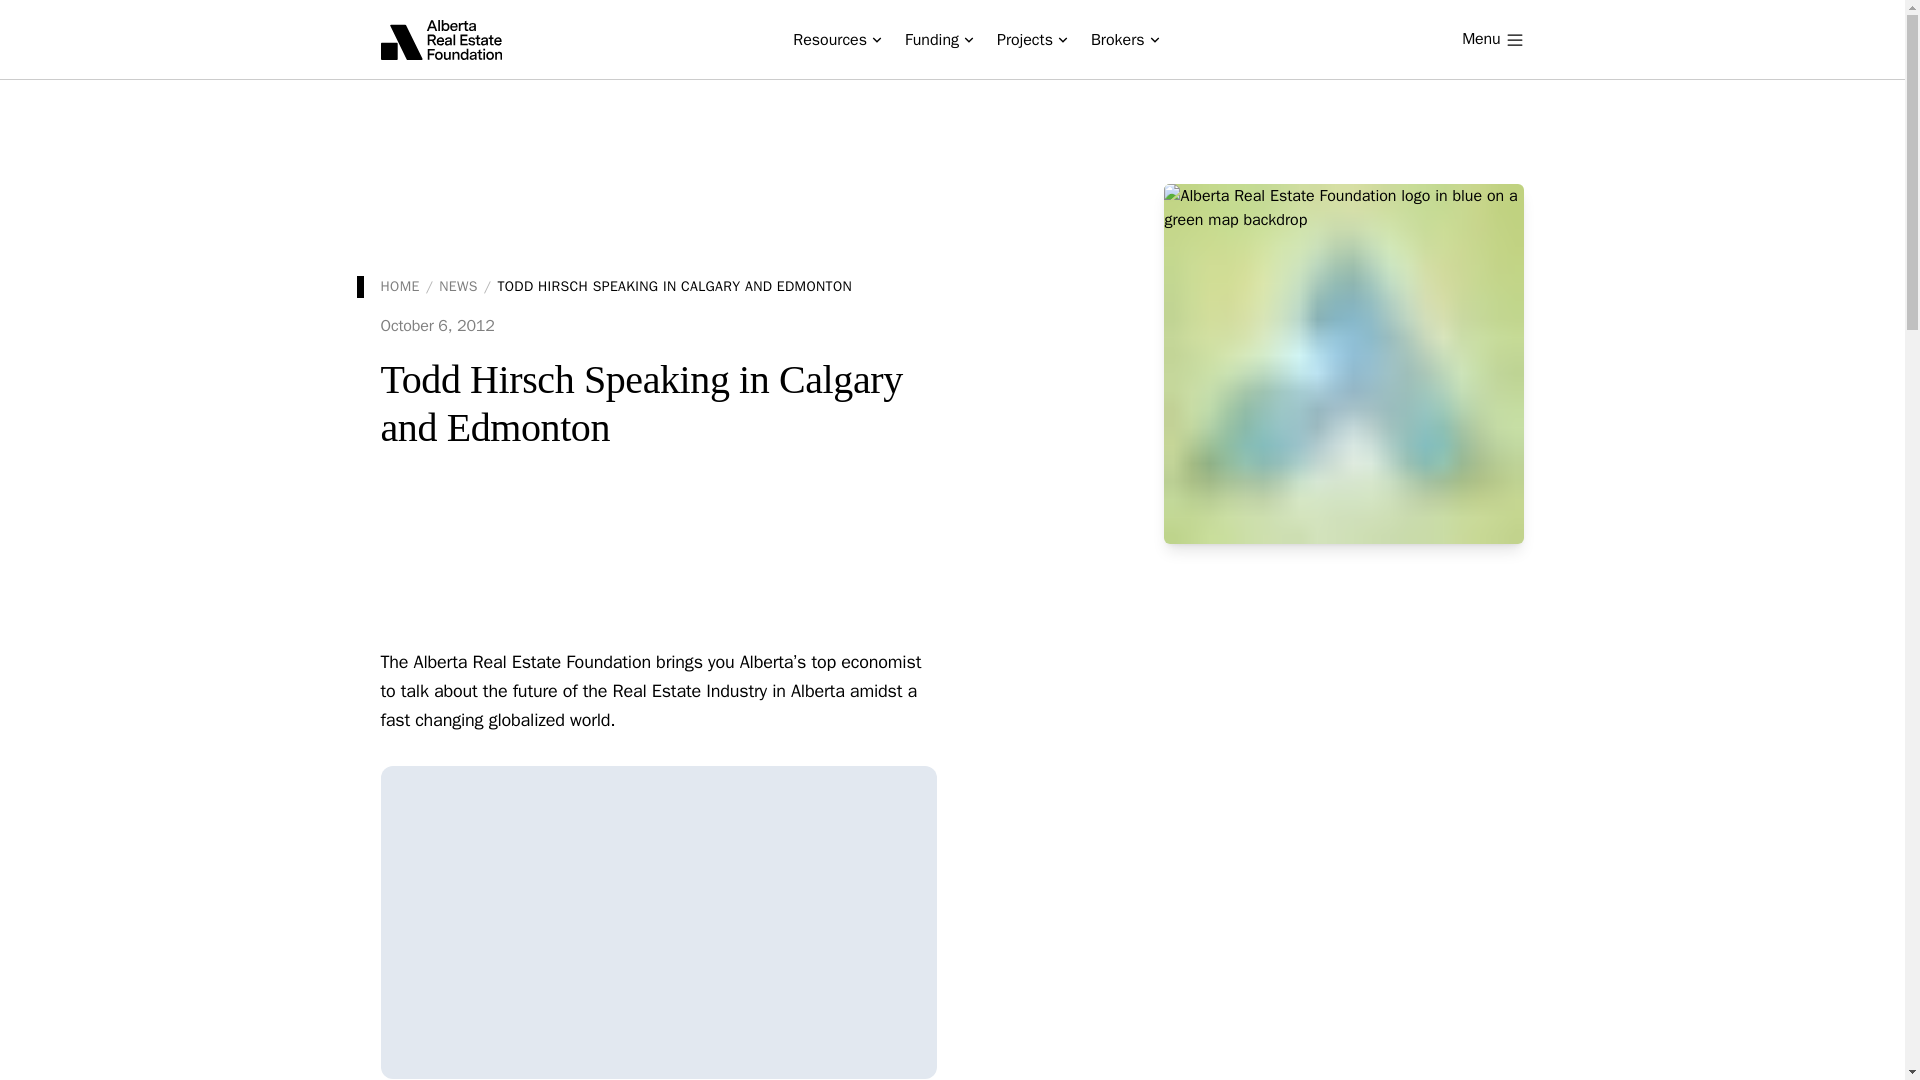  What do you see at coordinates (938, 40) in the screenshot?
I see `Funding` at bounding box center [938, 40].